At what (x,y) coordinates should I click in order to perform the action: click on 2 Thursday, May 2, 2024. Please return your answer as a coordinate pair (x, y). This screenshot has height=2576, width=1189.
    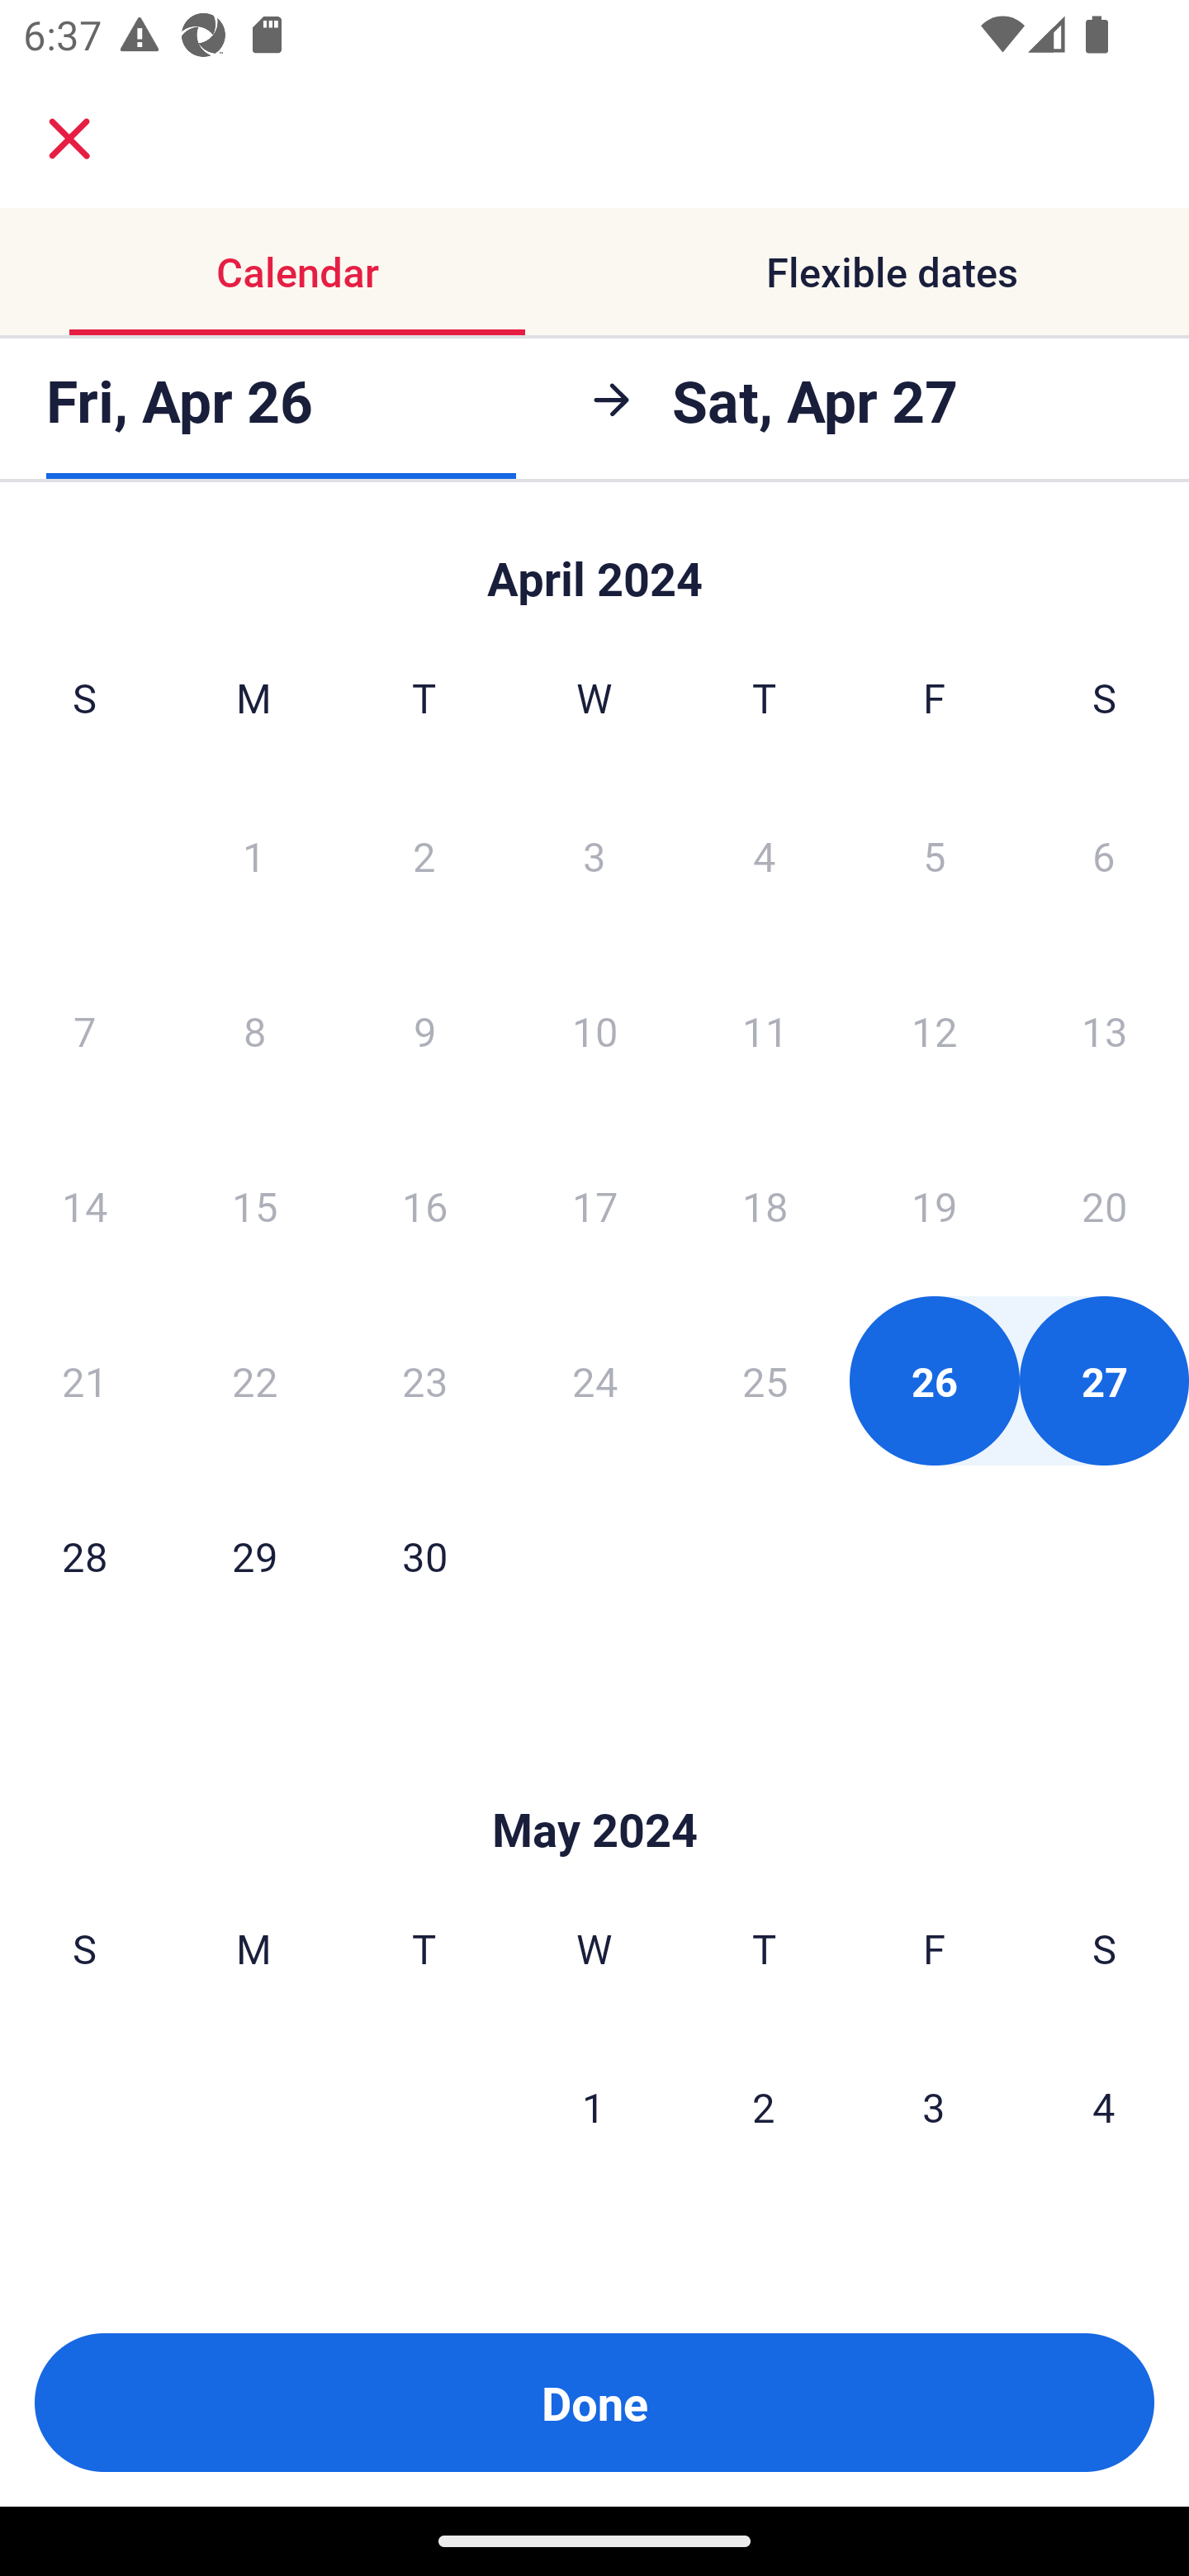
    Looking at the image, I should click on (764, 2107).